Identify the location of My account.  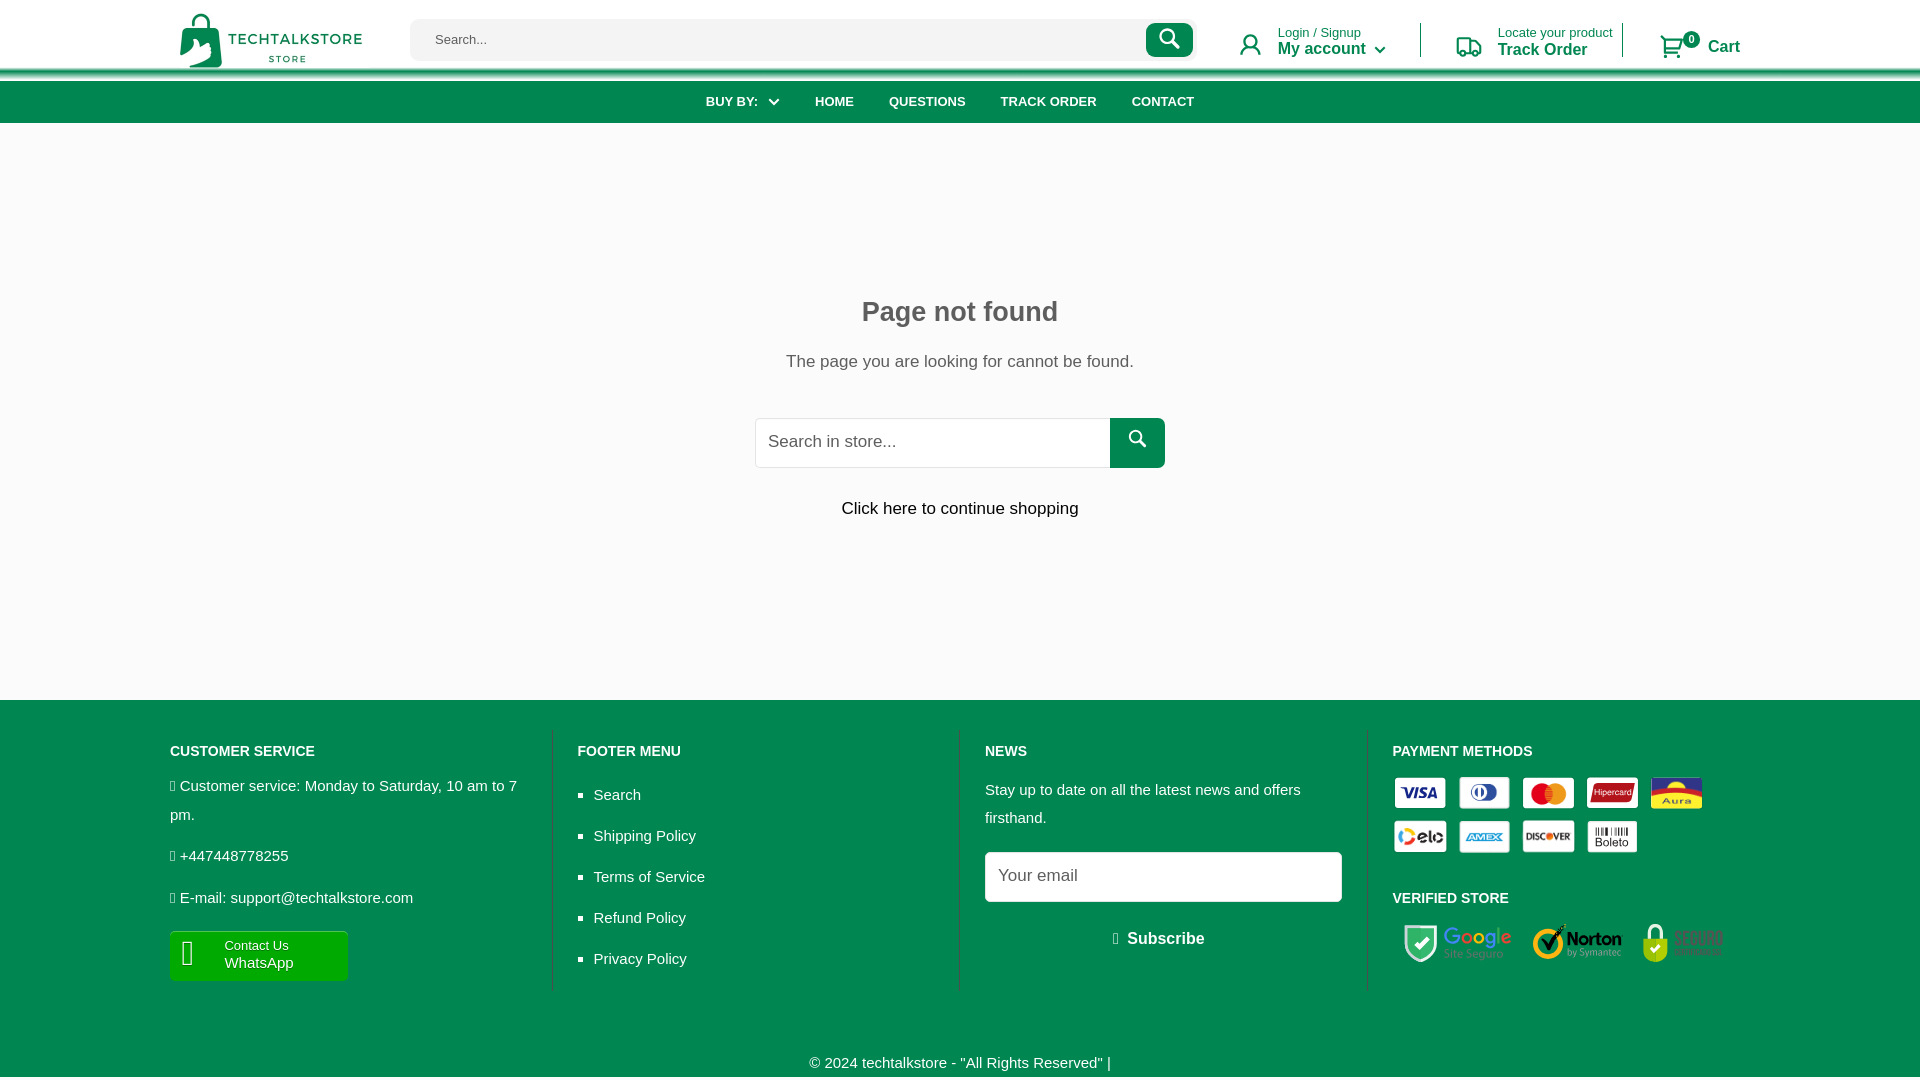
(742, 102).